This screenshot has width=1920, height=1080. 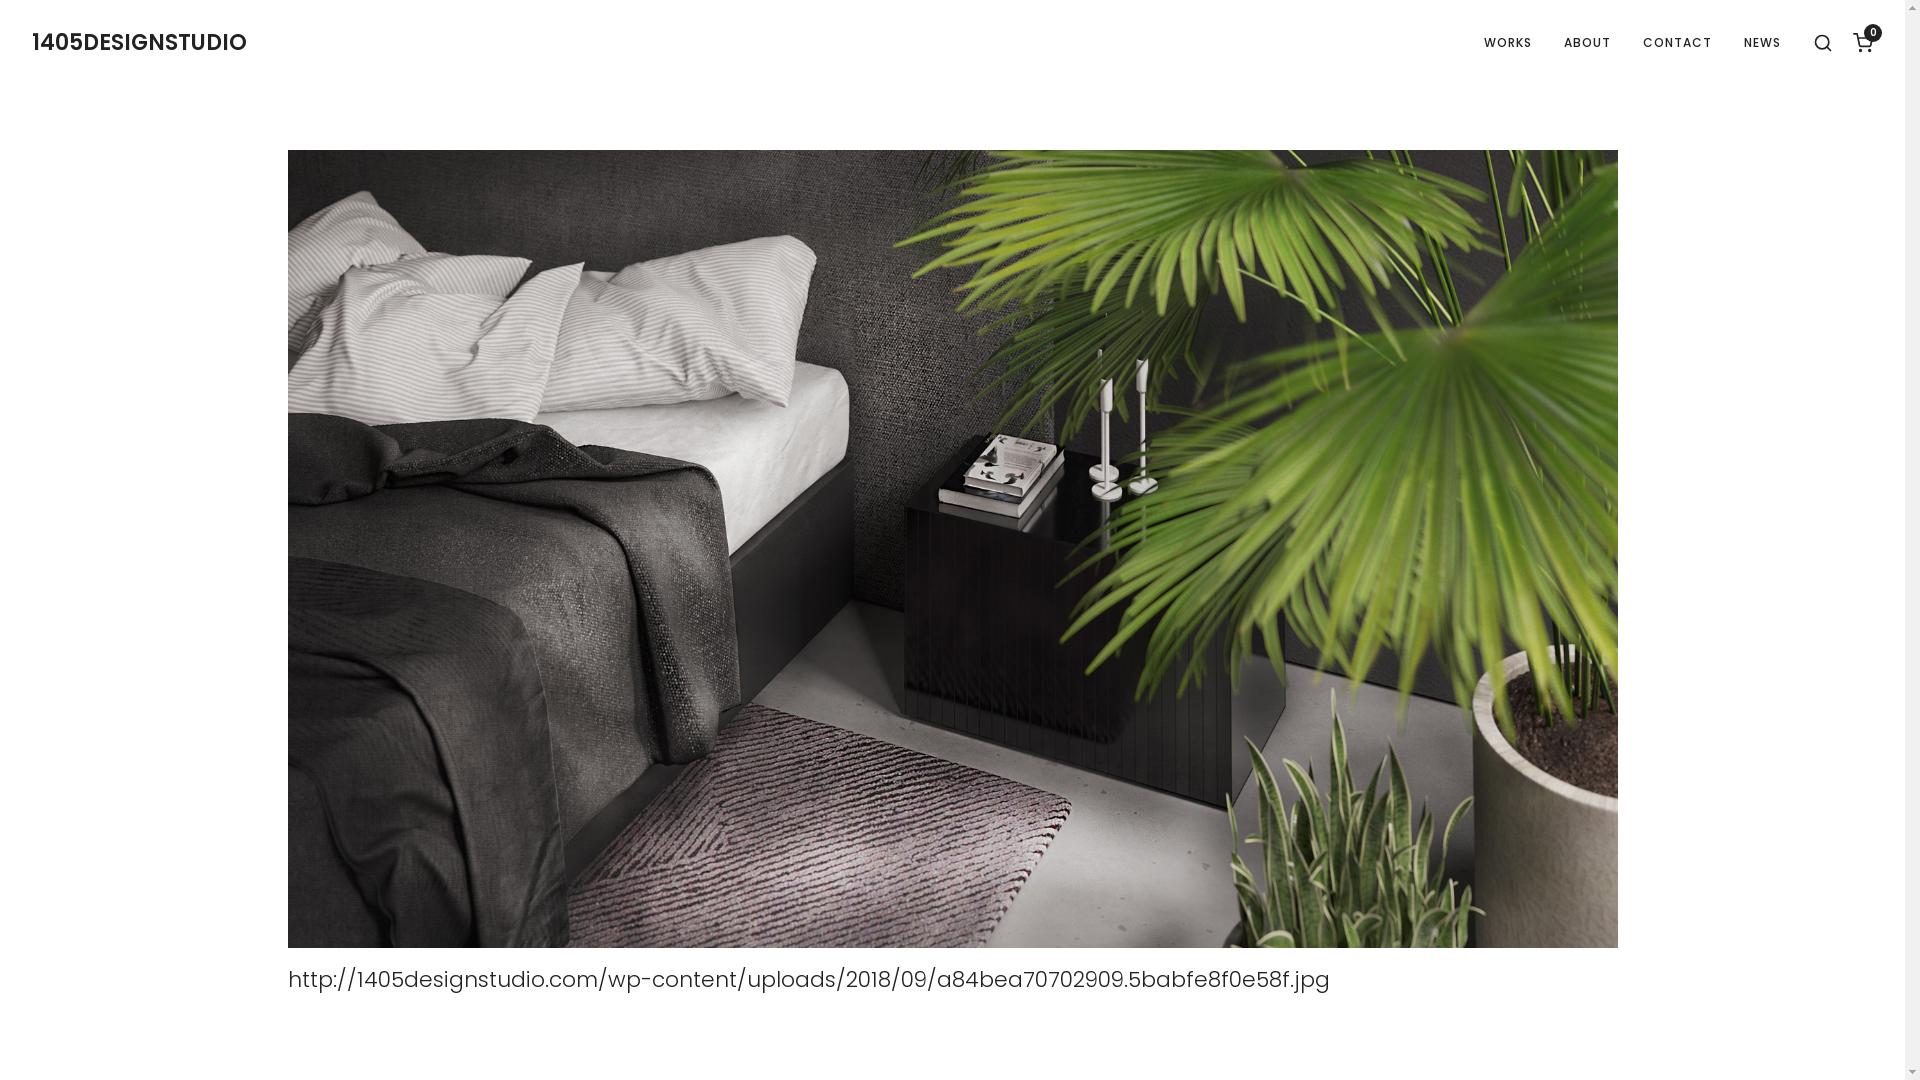 What do you see at coordinates (1508, 43) in the screenshot?
I see `WORKS` at bounding box center [1508, 43].